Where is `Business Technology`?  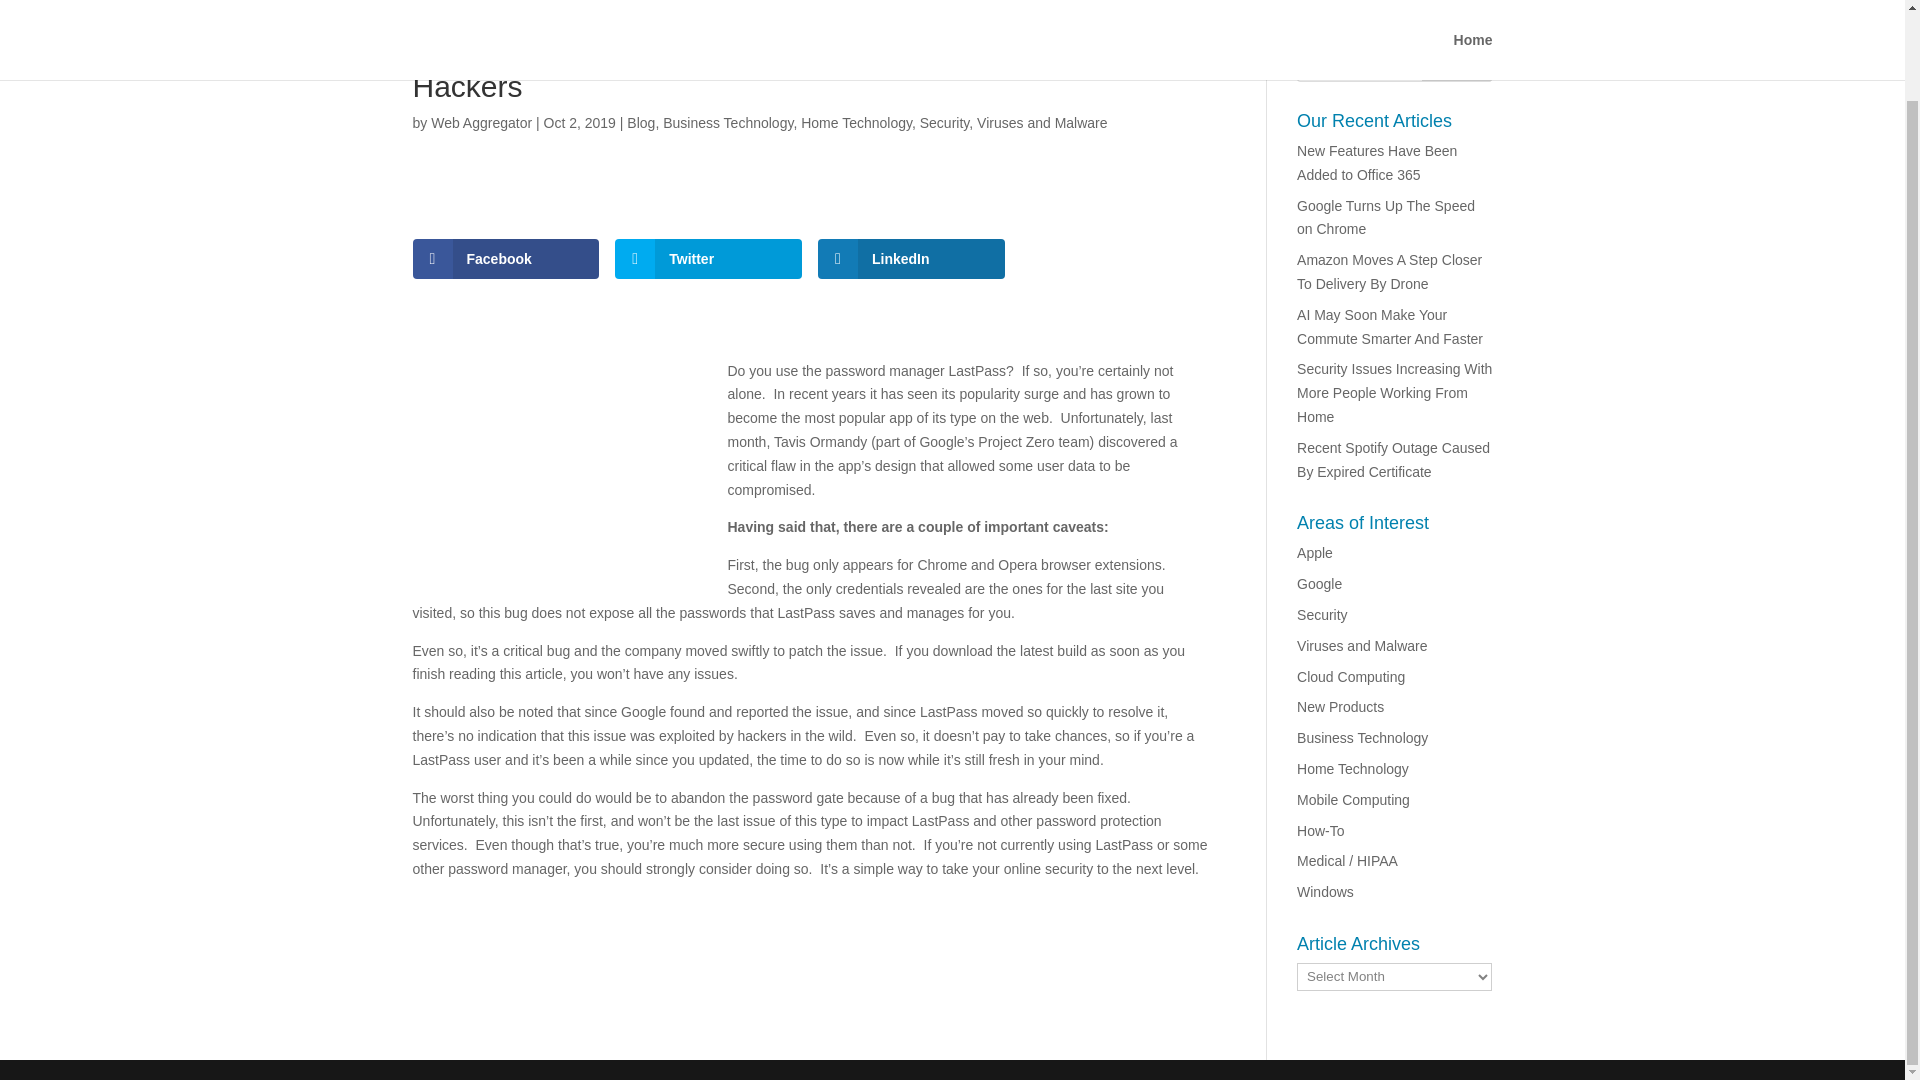
Business Technology is located at coordinates (727, 122).